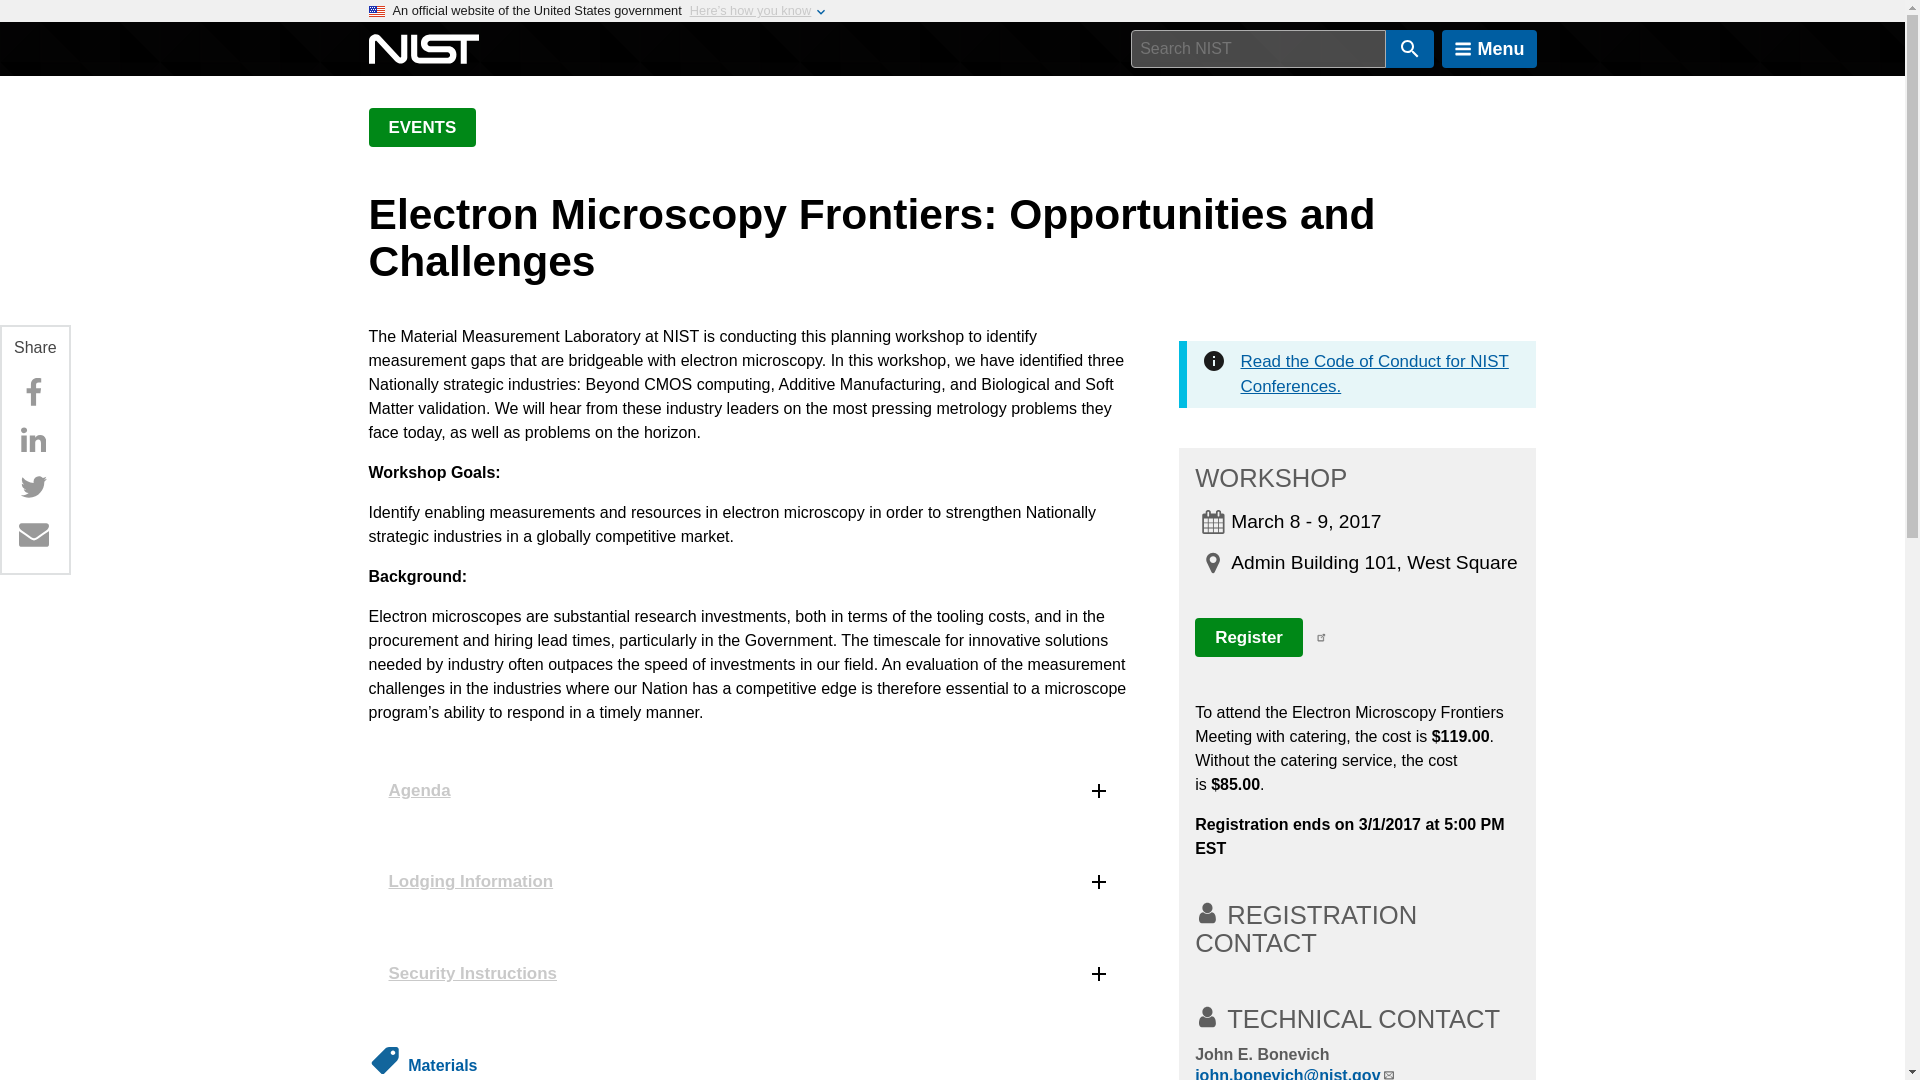 The height and width of the screenshot is (1080, 1920). What do you see at coordinates (1261, 1054) in the screenshot?
I see `View staff profile page` at bounding box center [1261, 1054].